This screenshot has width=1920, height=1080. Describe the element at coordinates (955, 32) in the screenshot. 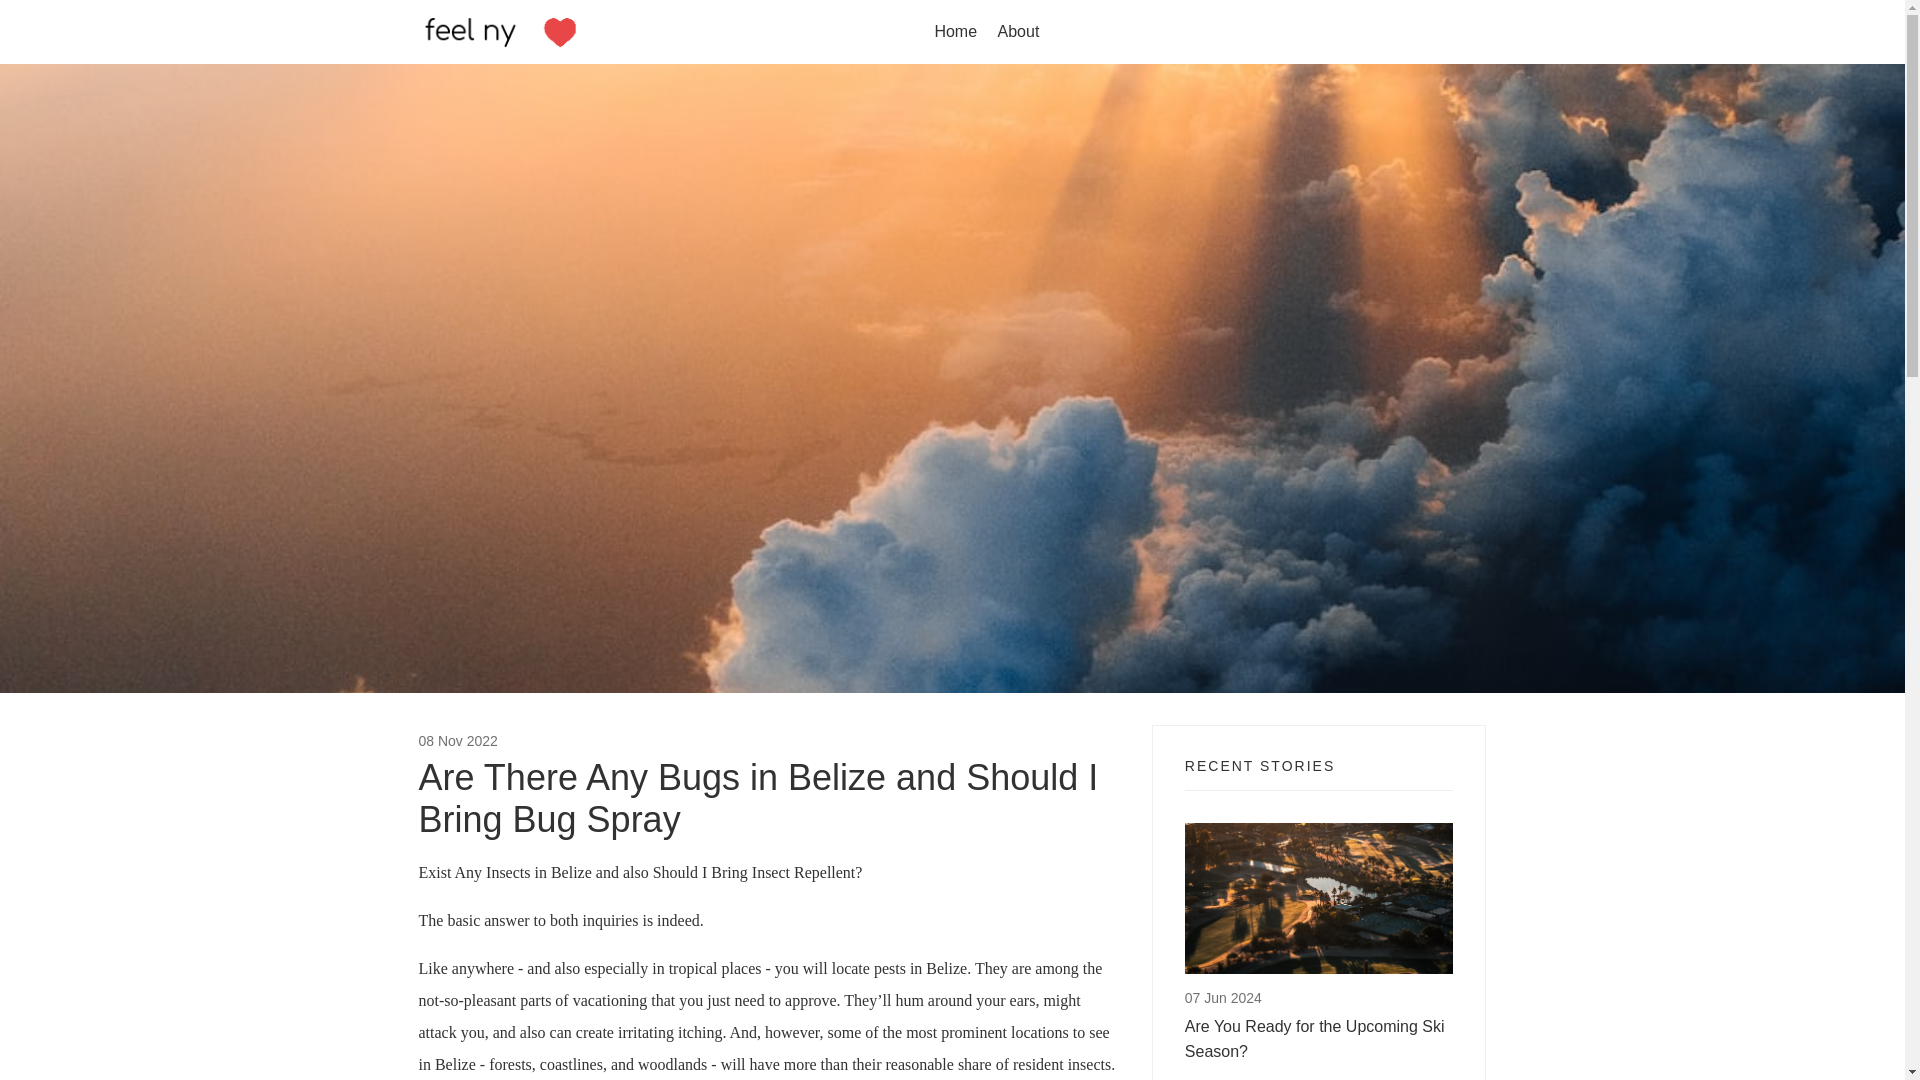

I see `Home` at that location.